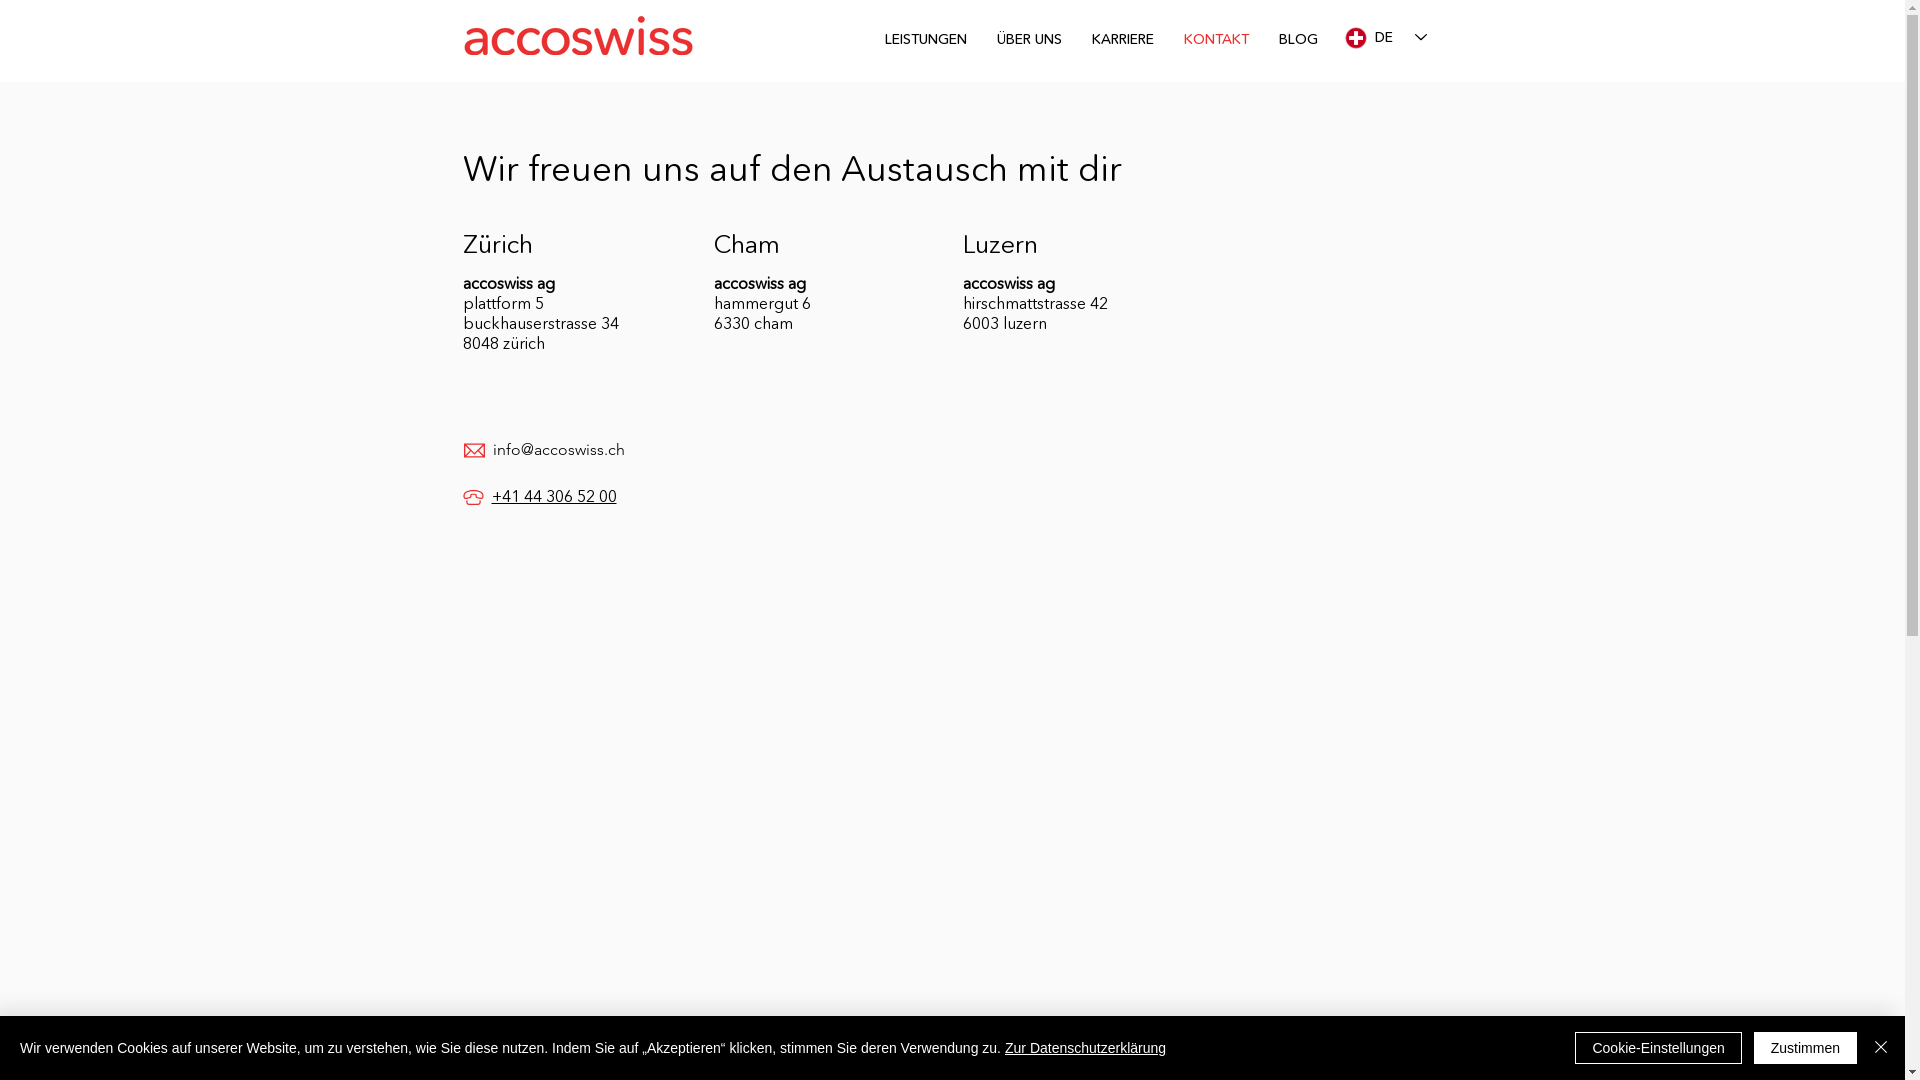 The image size is (1920, 1080). I want to click on BLOG, so click(1298, 38).